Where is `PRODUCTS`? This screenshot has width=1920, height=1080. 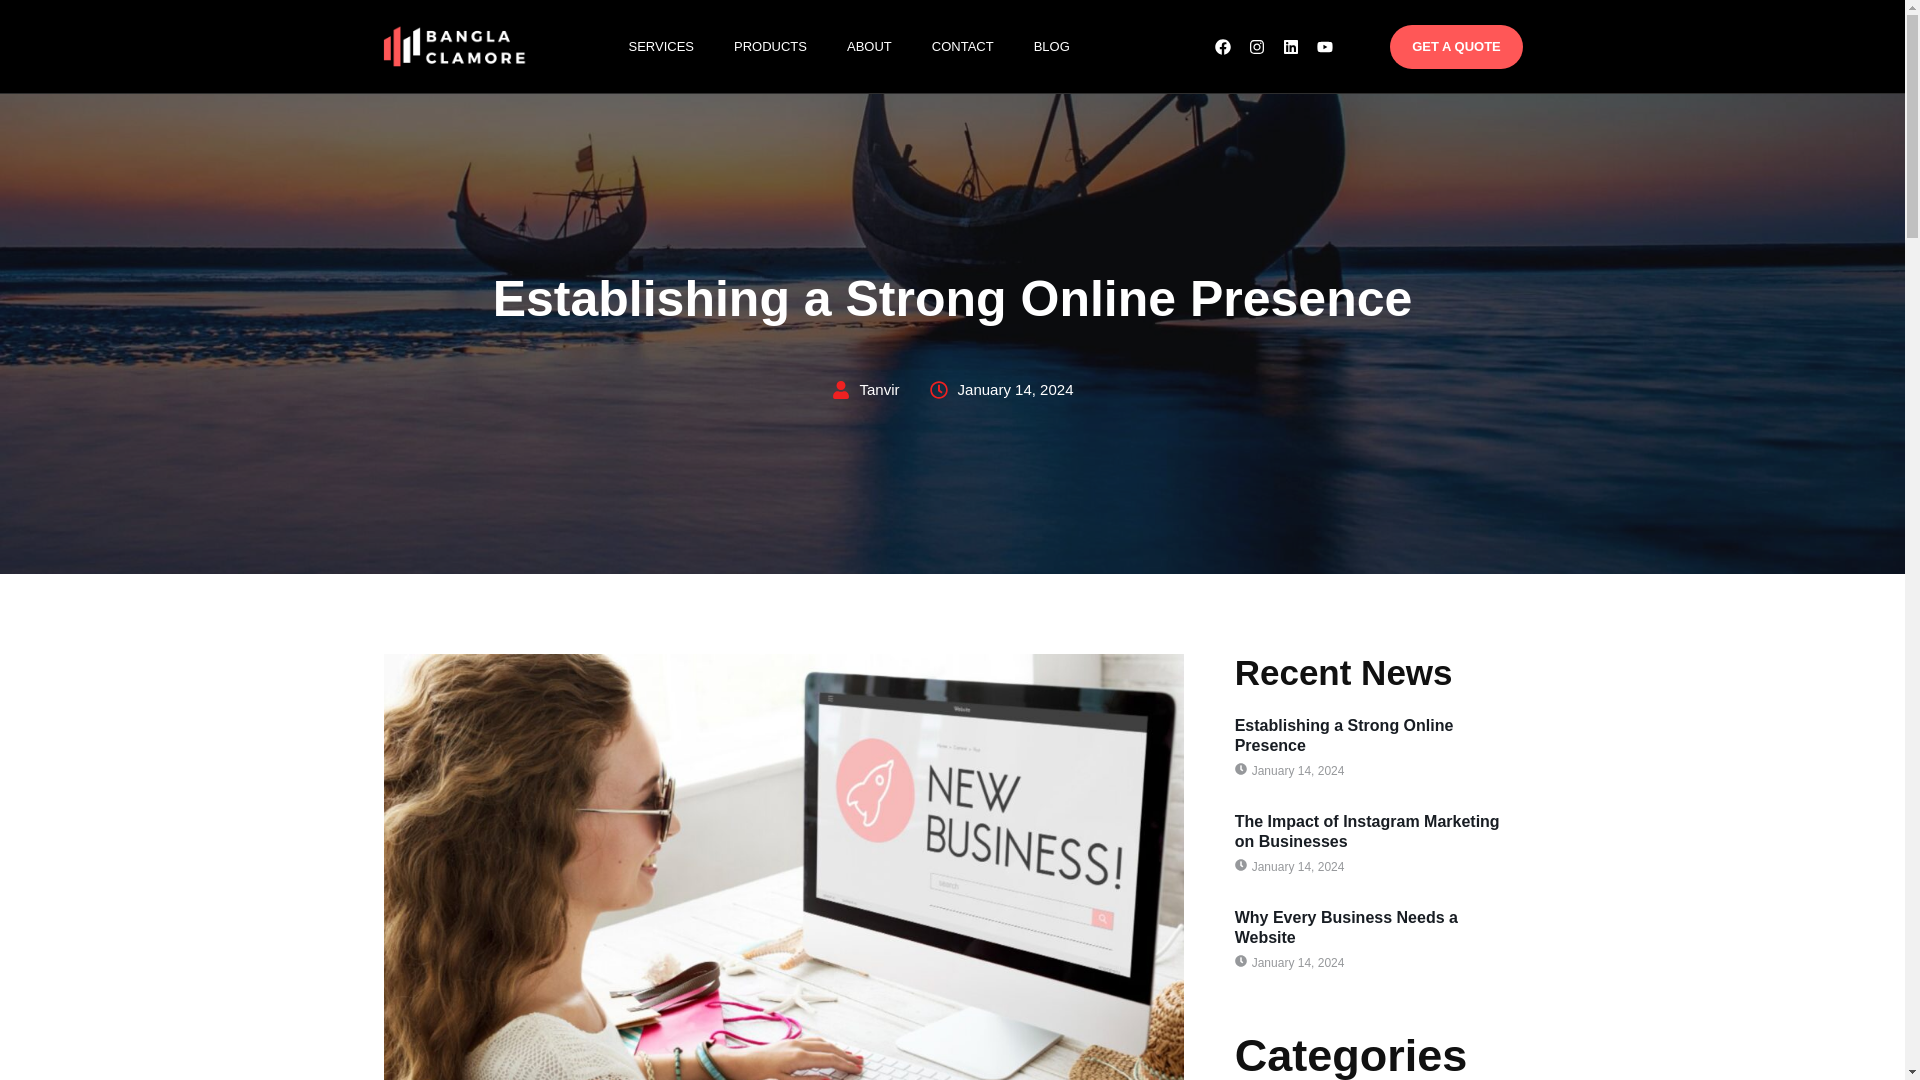
PRODUCTS is located at coordinates (790, 46).